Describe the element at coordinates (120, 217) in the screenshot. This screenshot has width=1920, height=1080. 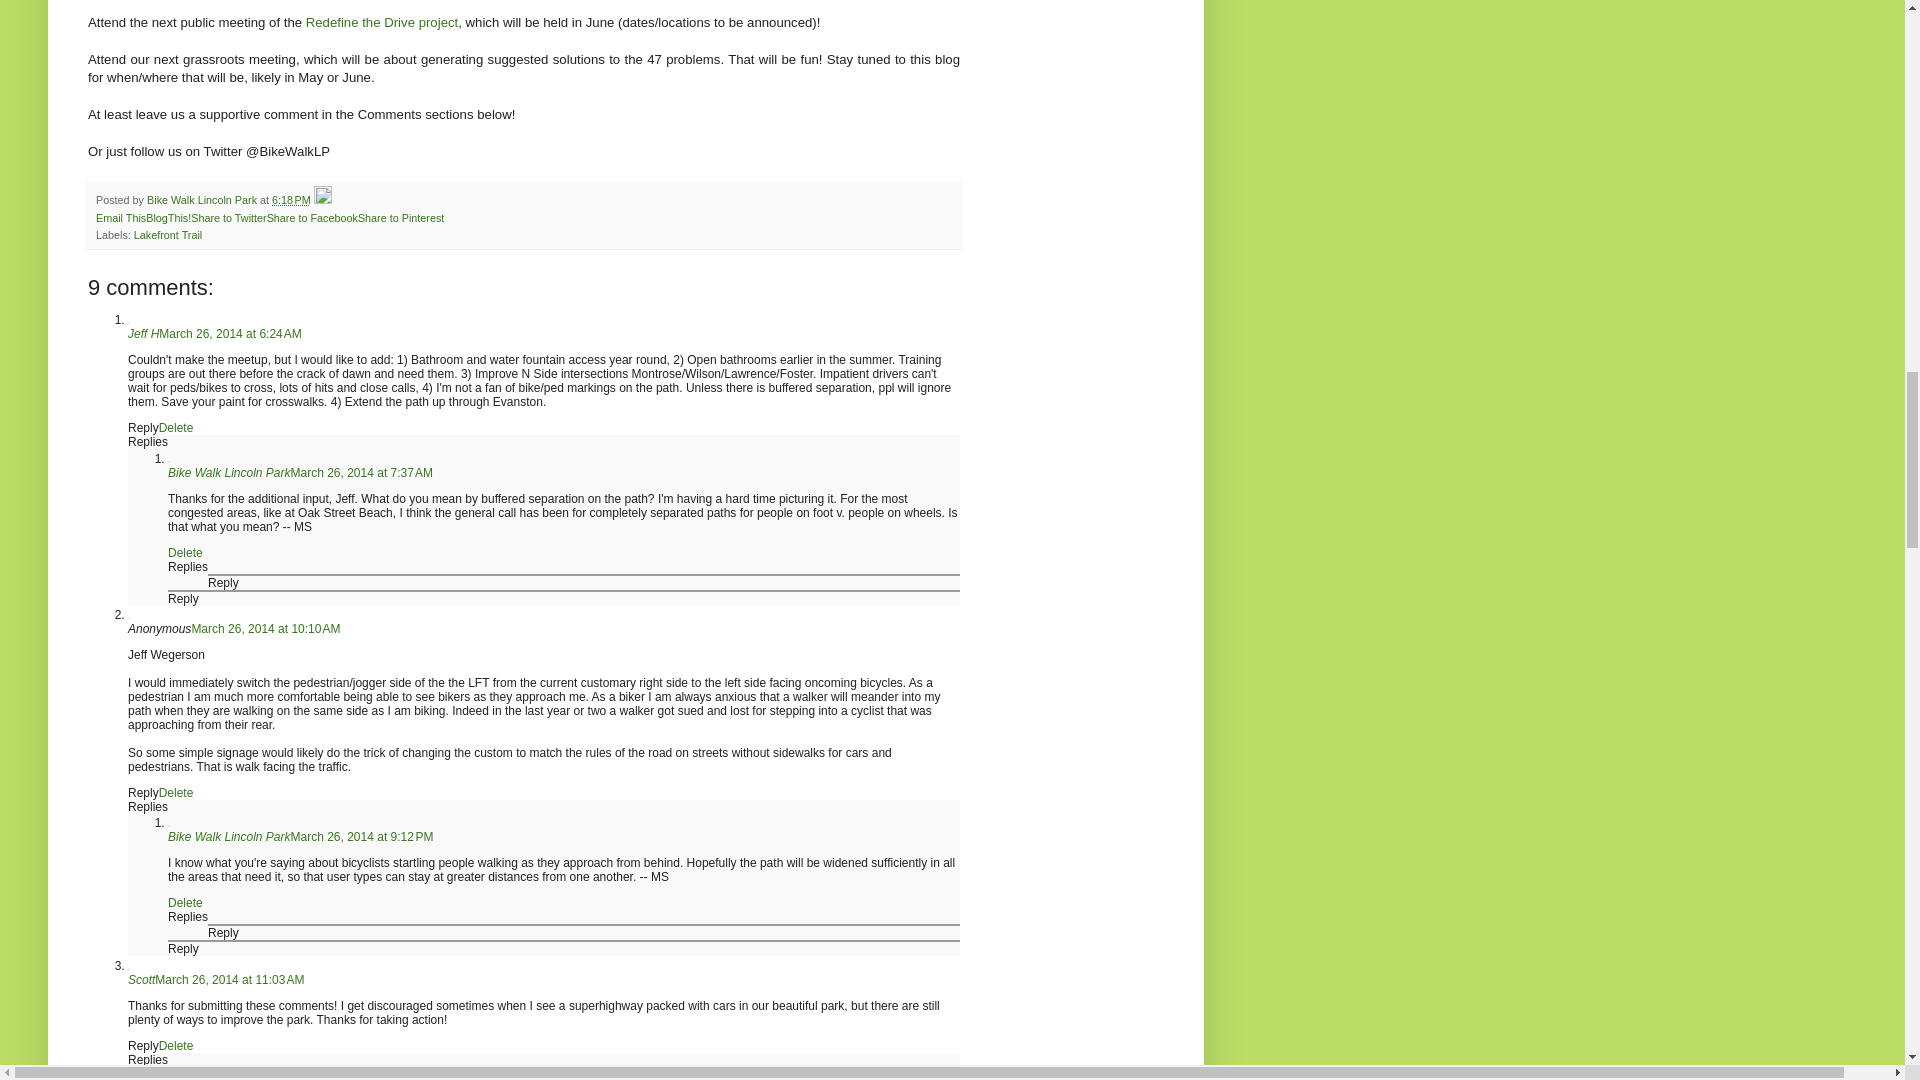
I see `Email This` at that location.